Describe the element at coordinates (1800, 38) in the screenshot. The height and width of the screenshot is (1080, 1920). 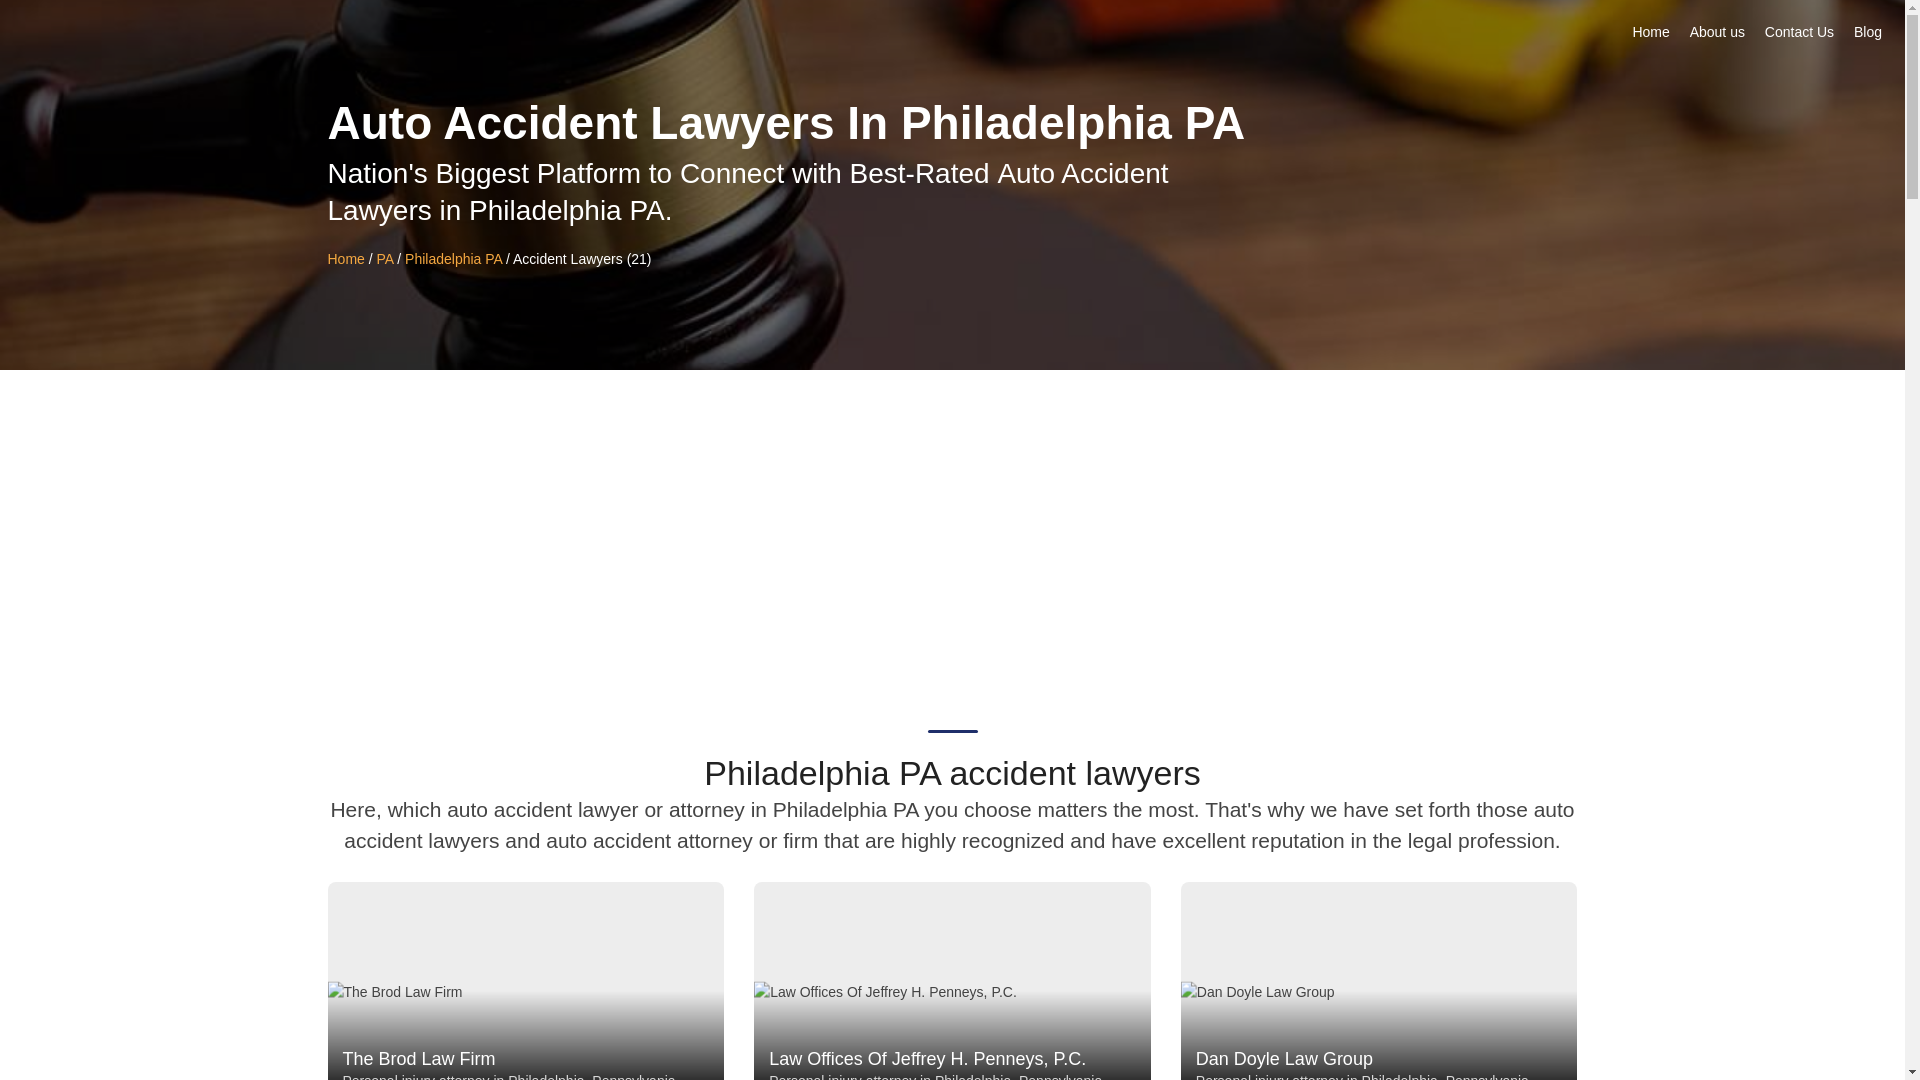
I see `Contact Us` at that location.